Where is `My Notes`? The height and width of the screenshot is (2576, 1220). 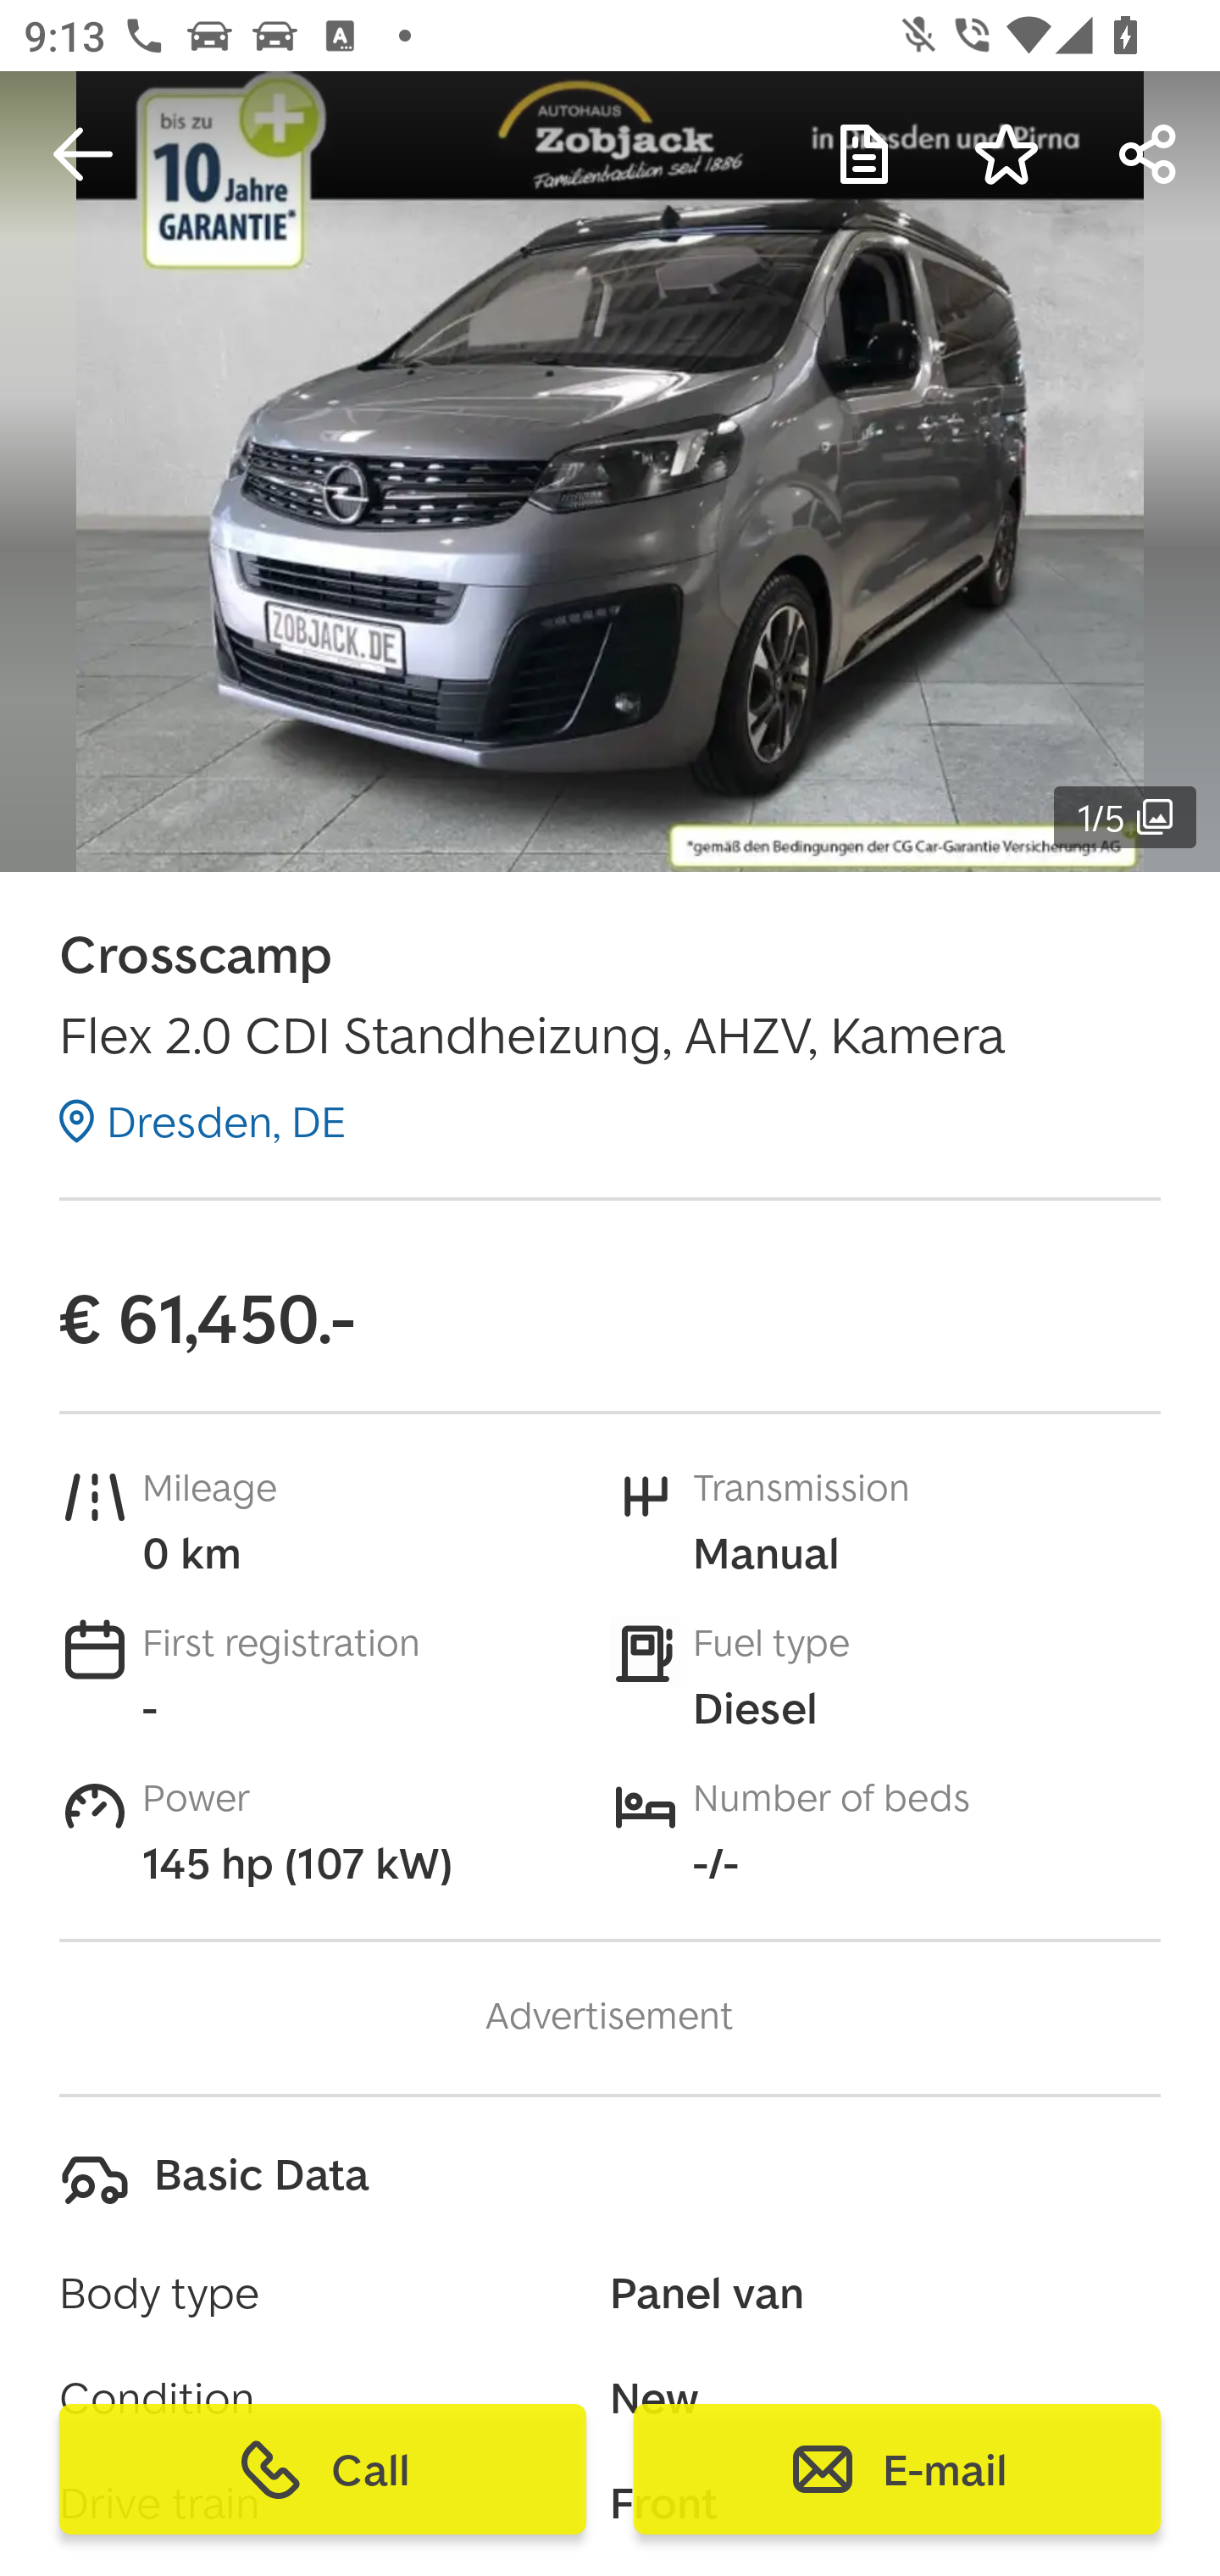
My Notes is located at coordinates (864, 154).